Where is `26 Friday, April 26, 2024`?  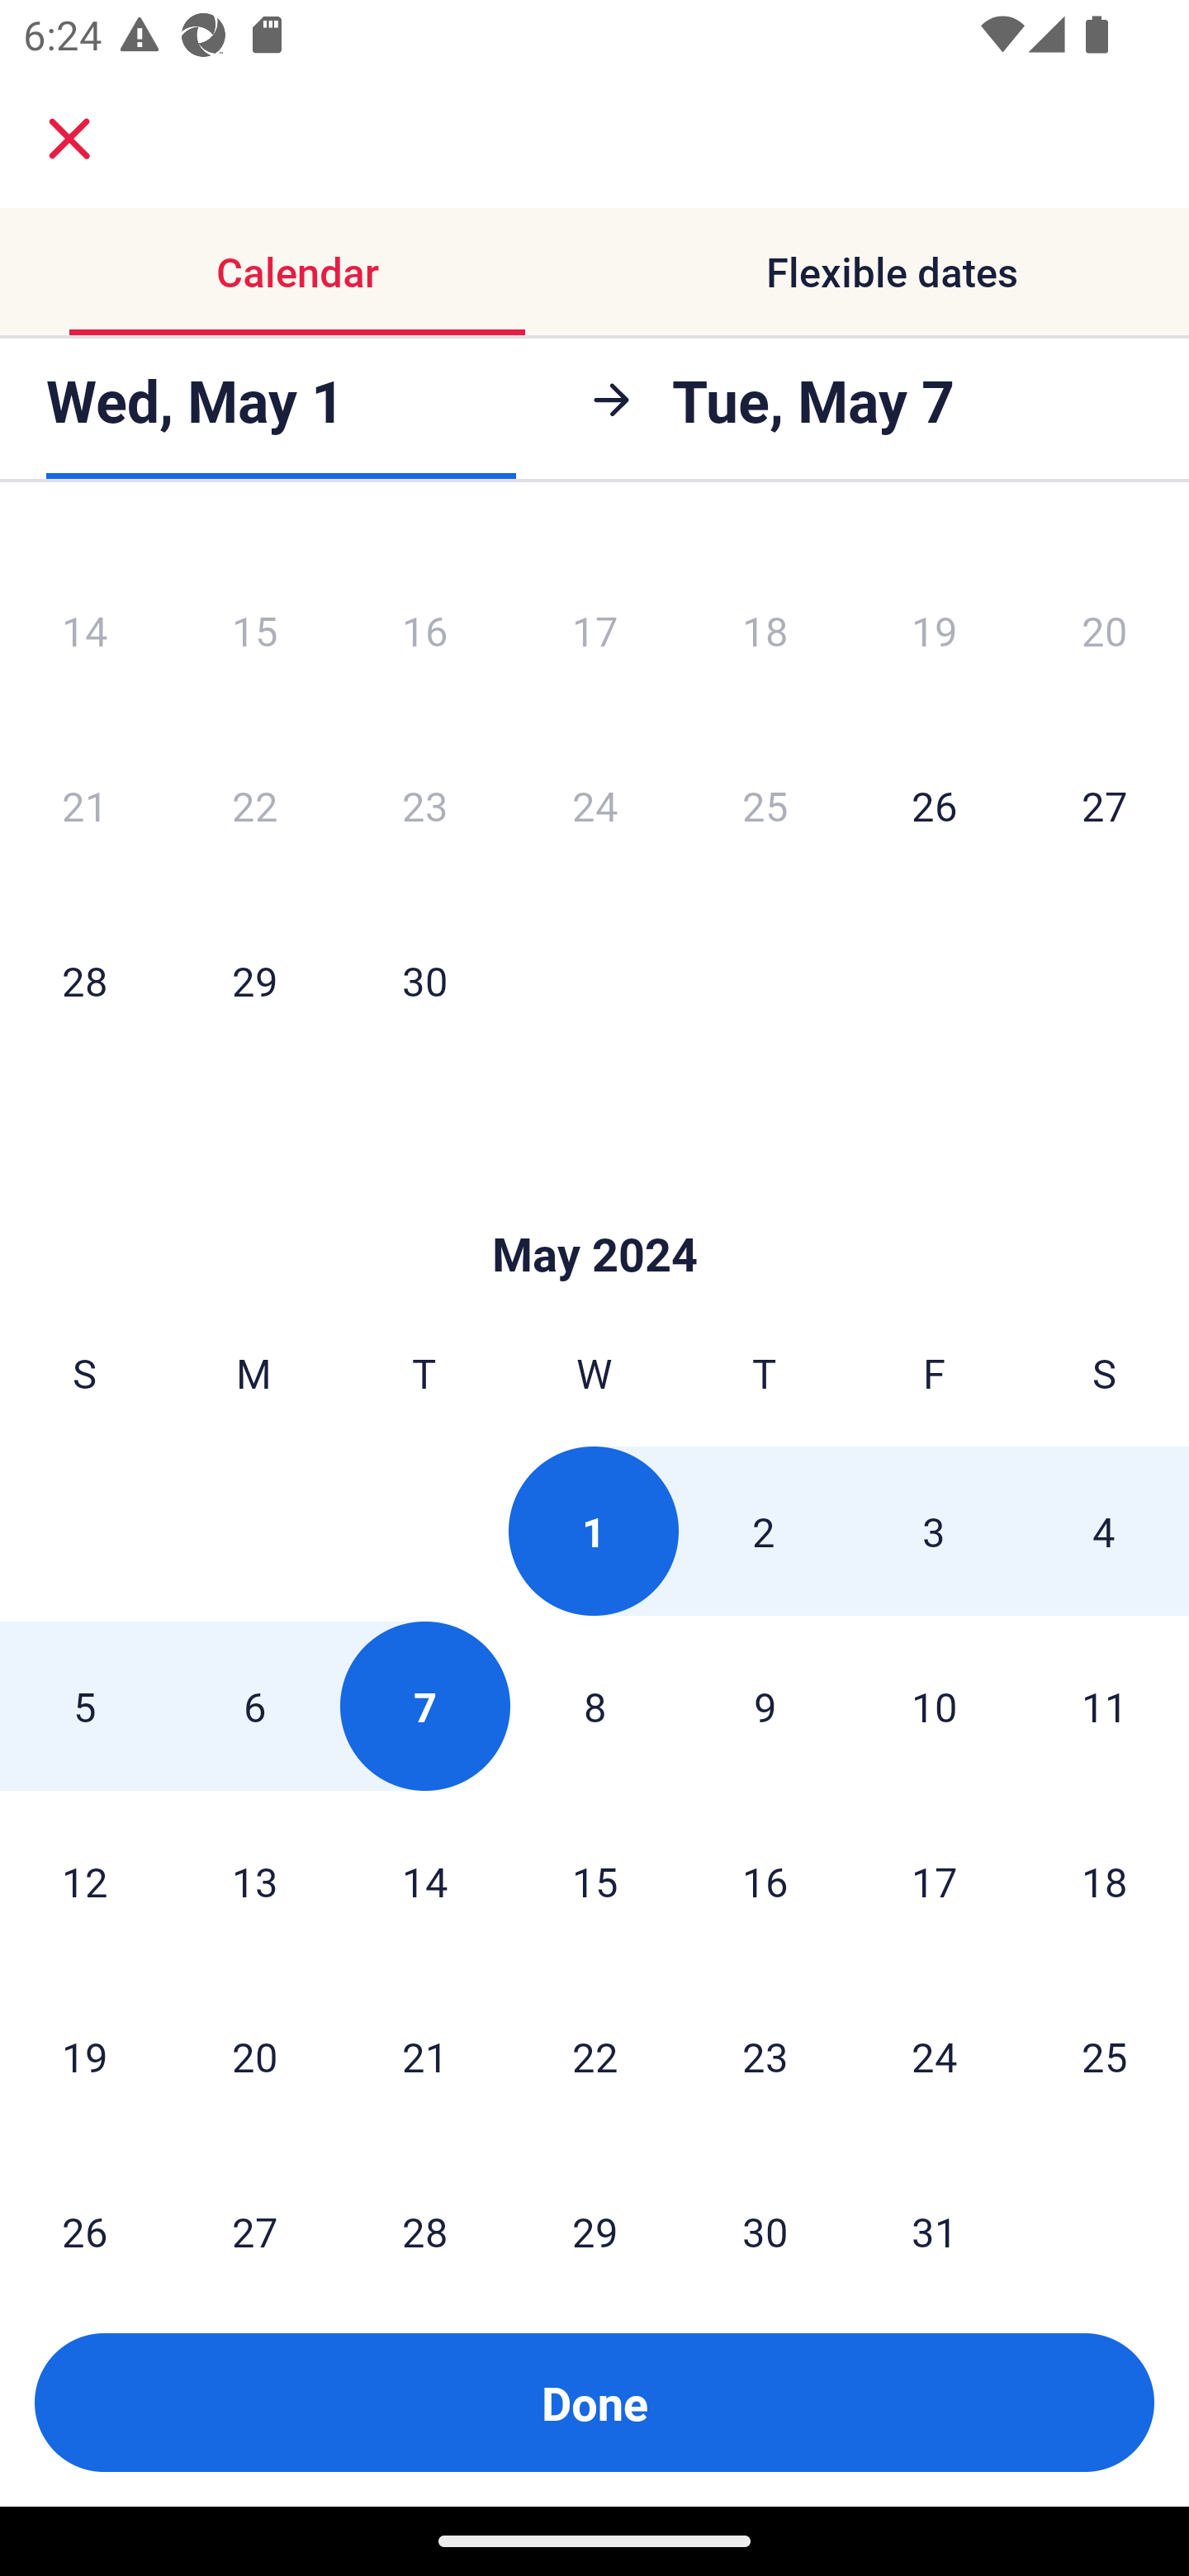 26 Friday, April 26, 2024 is located at coordinates (935, 806).